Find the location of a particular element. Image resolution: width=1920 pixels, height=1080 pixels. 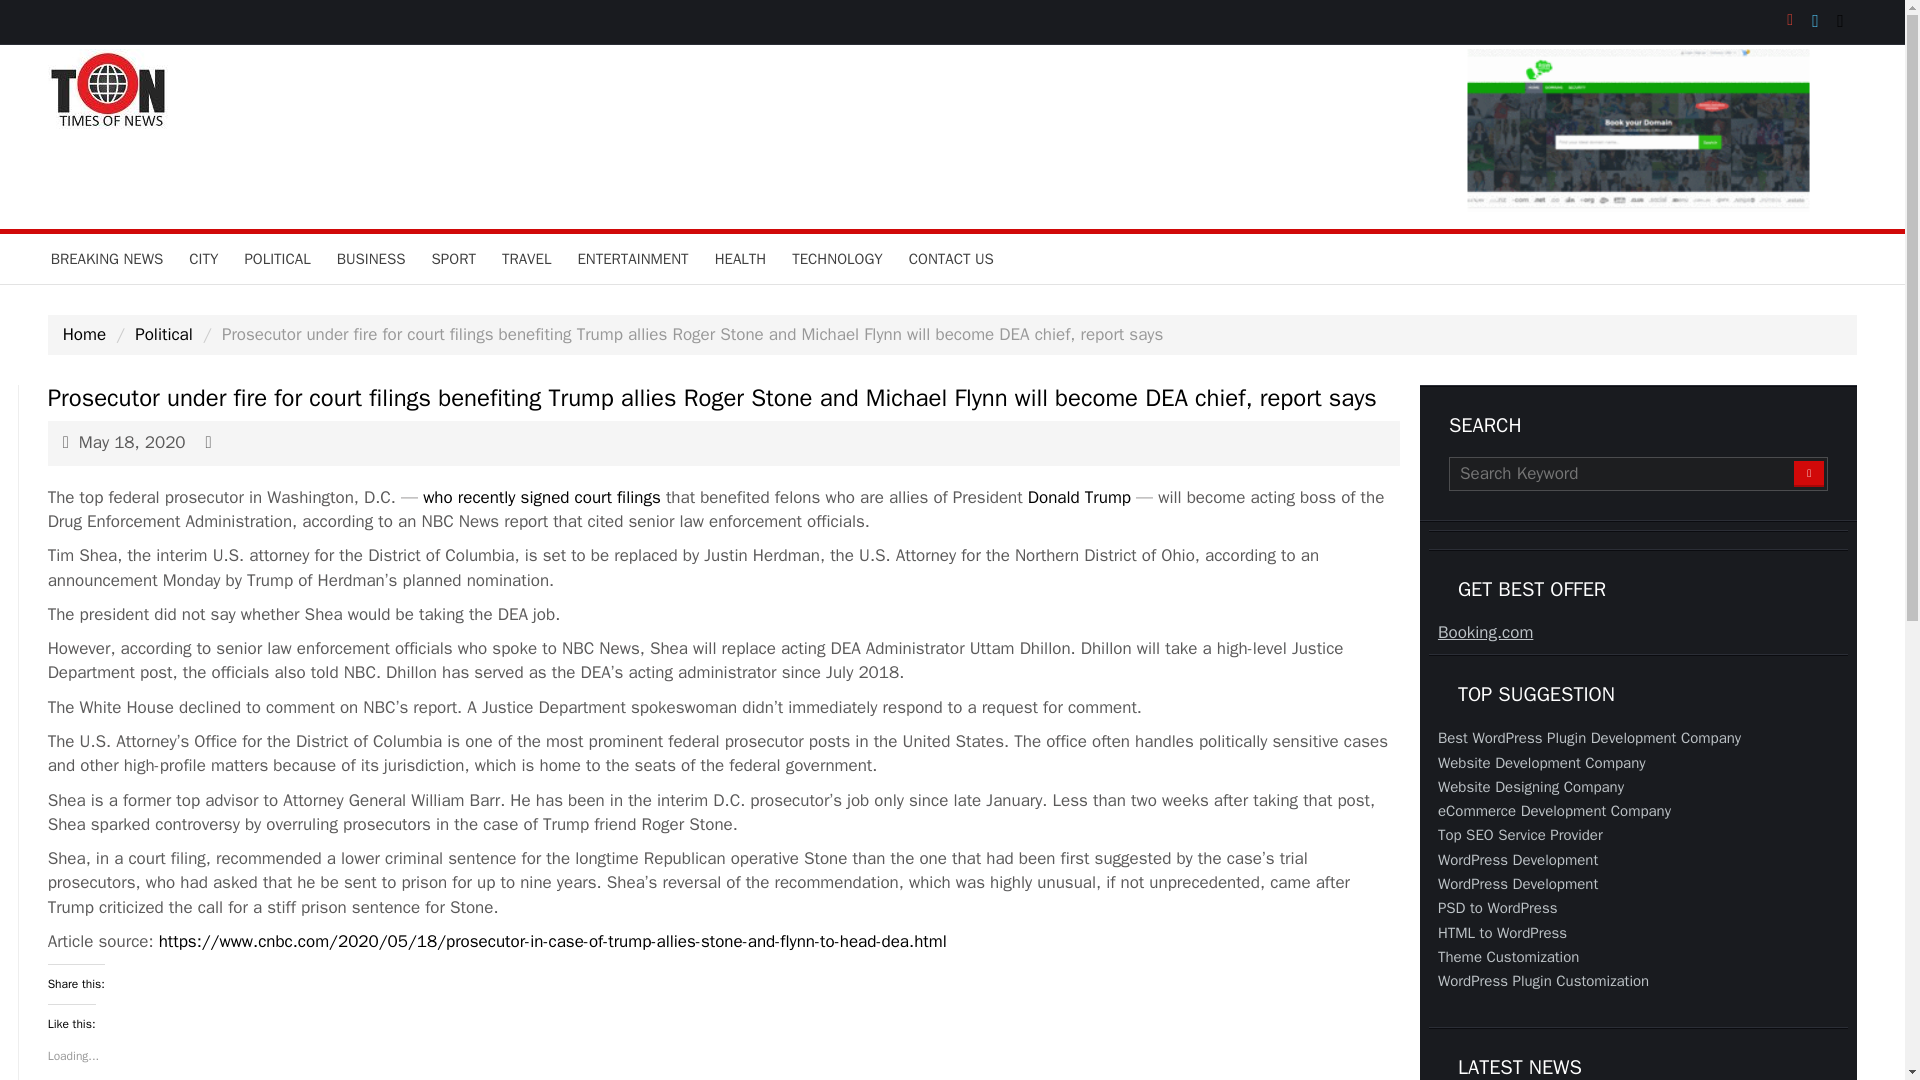

Best WordPress Plugin Development Company is located at coordinates (1590, 738).